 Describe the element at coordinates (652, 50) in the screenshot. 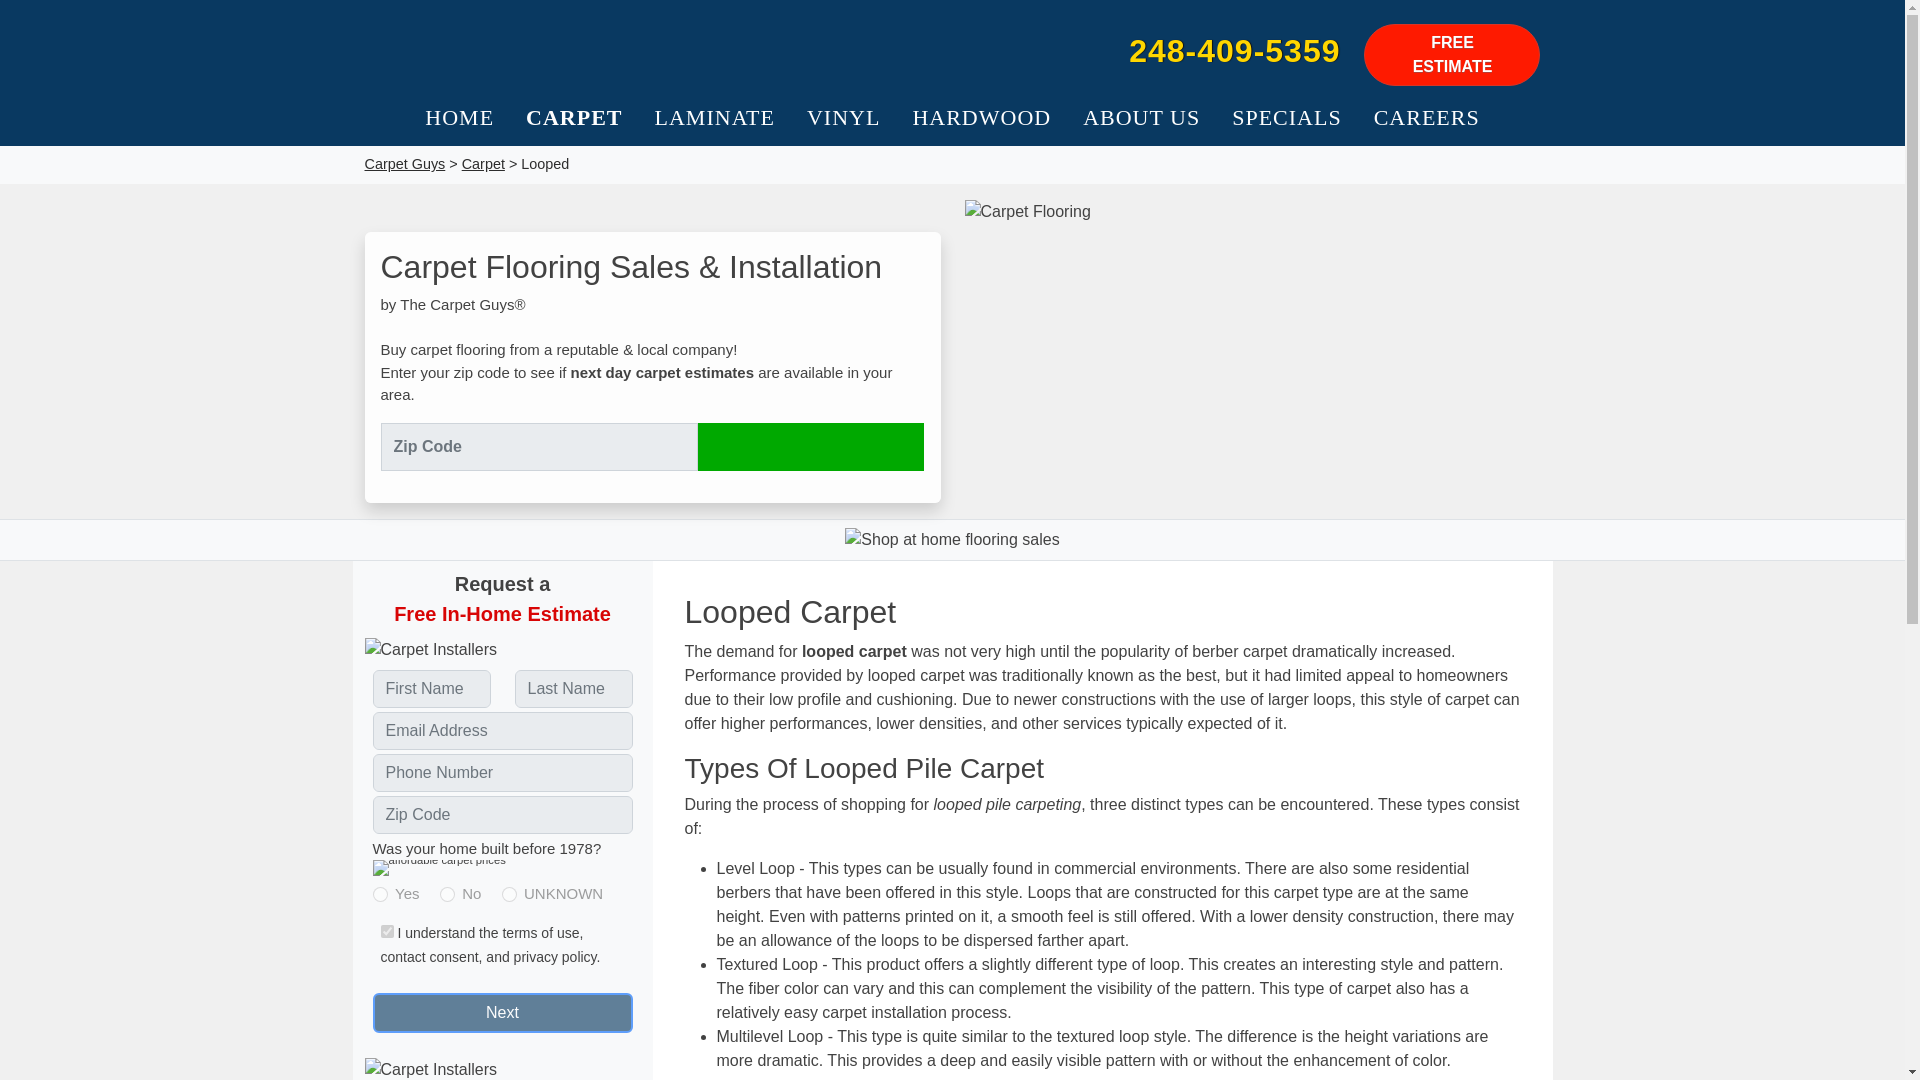

I see `Carpet Guys` at that location.